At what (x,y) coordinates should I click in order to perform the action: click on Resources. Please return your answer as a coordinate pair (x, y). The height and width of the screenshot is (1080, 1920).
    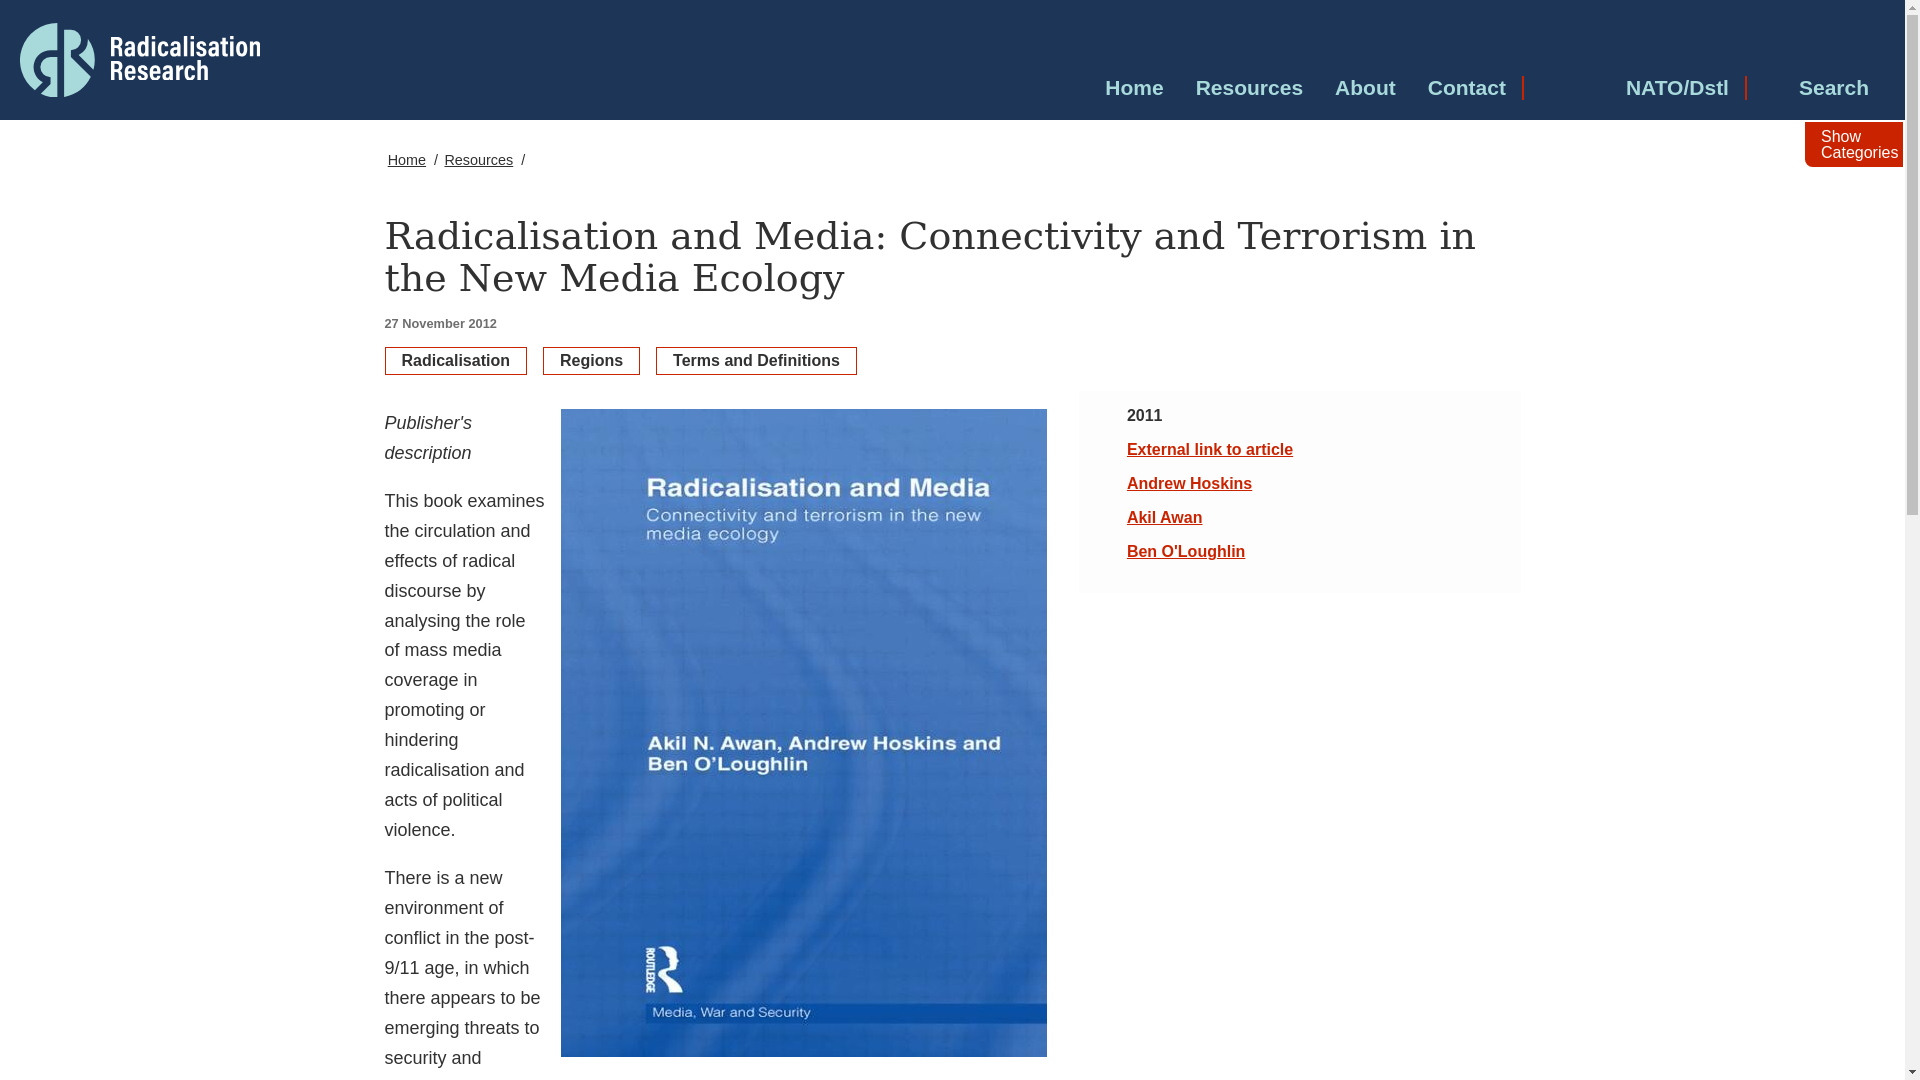
    Looking at the image, I should click on (1250, 88).